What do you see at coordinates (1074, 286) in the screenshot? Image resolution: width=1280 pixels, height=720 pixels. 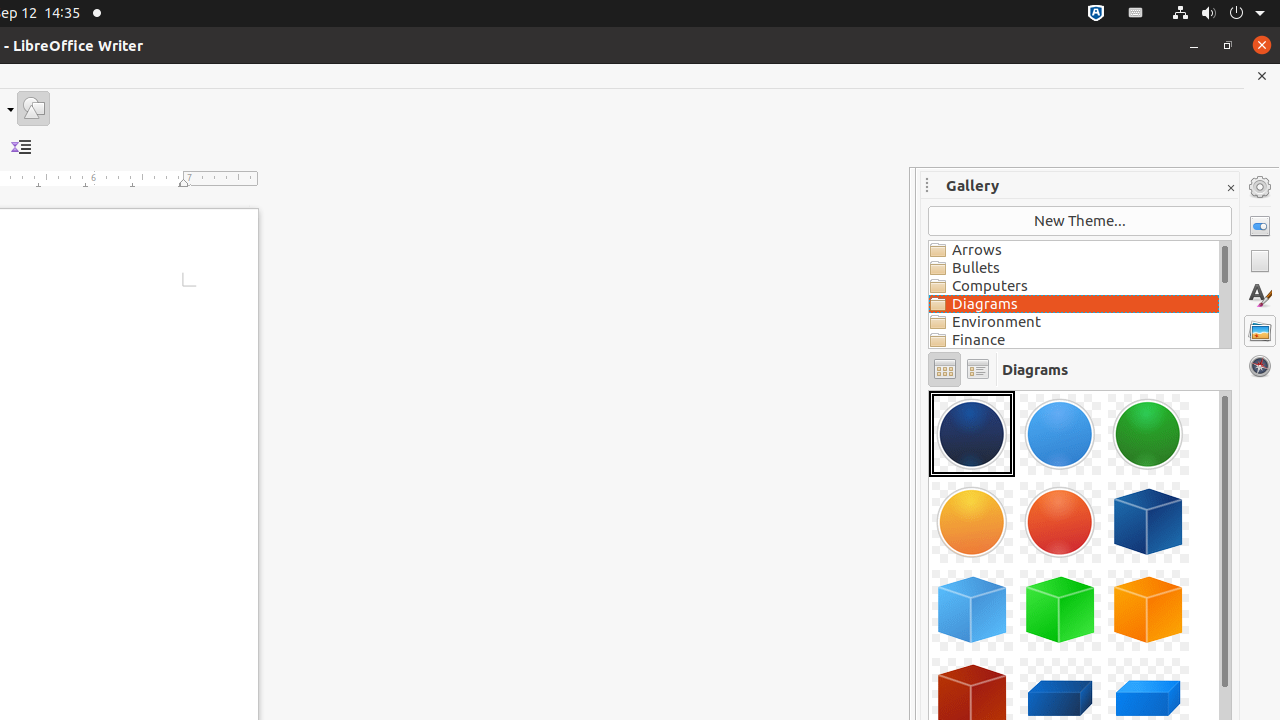 I see `Computers` at bounding box center [1074, 286].